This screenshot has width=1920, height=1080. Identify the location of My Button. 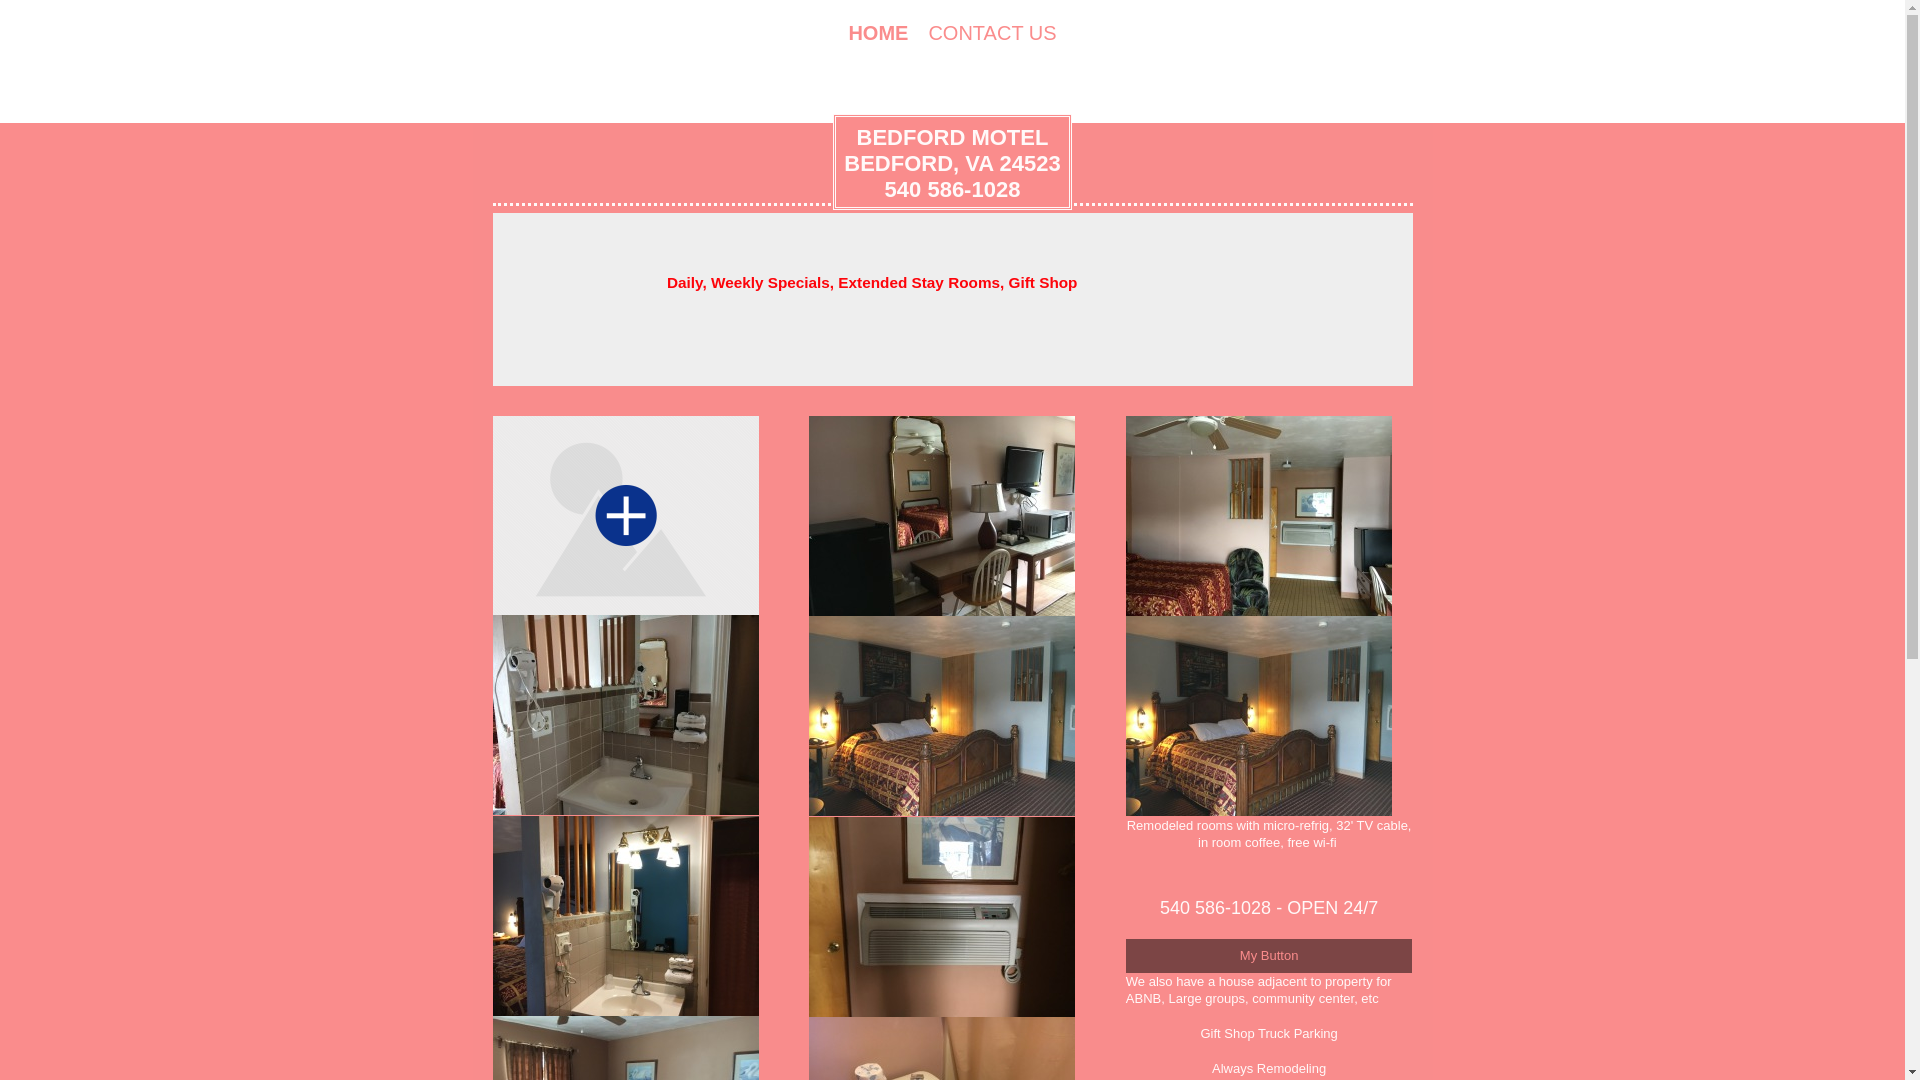
(1269, 956).